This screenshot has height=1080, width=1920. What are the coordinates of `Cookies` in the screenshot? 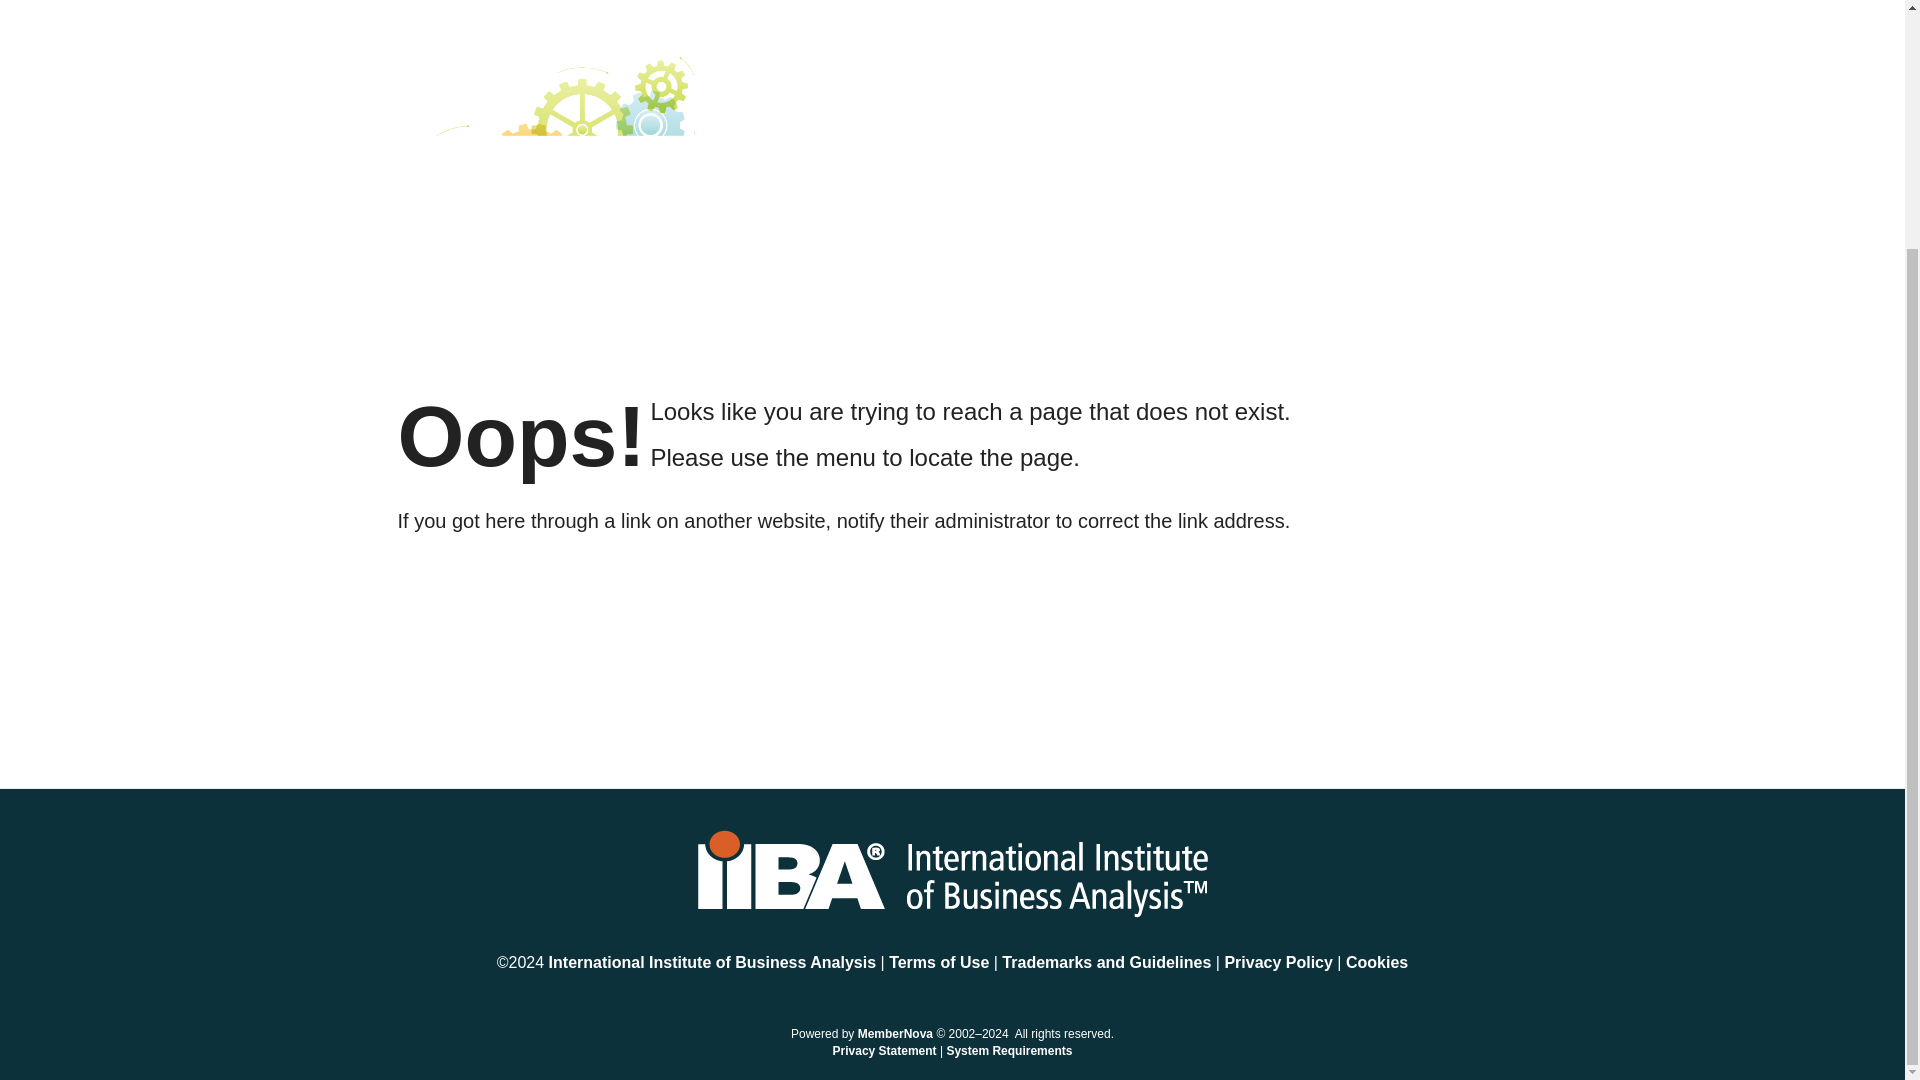 It's located at (1376, 962).